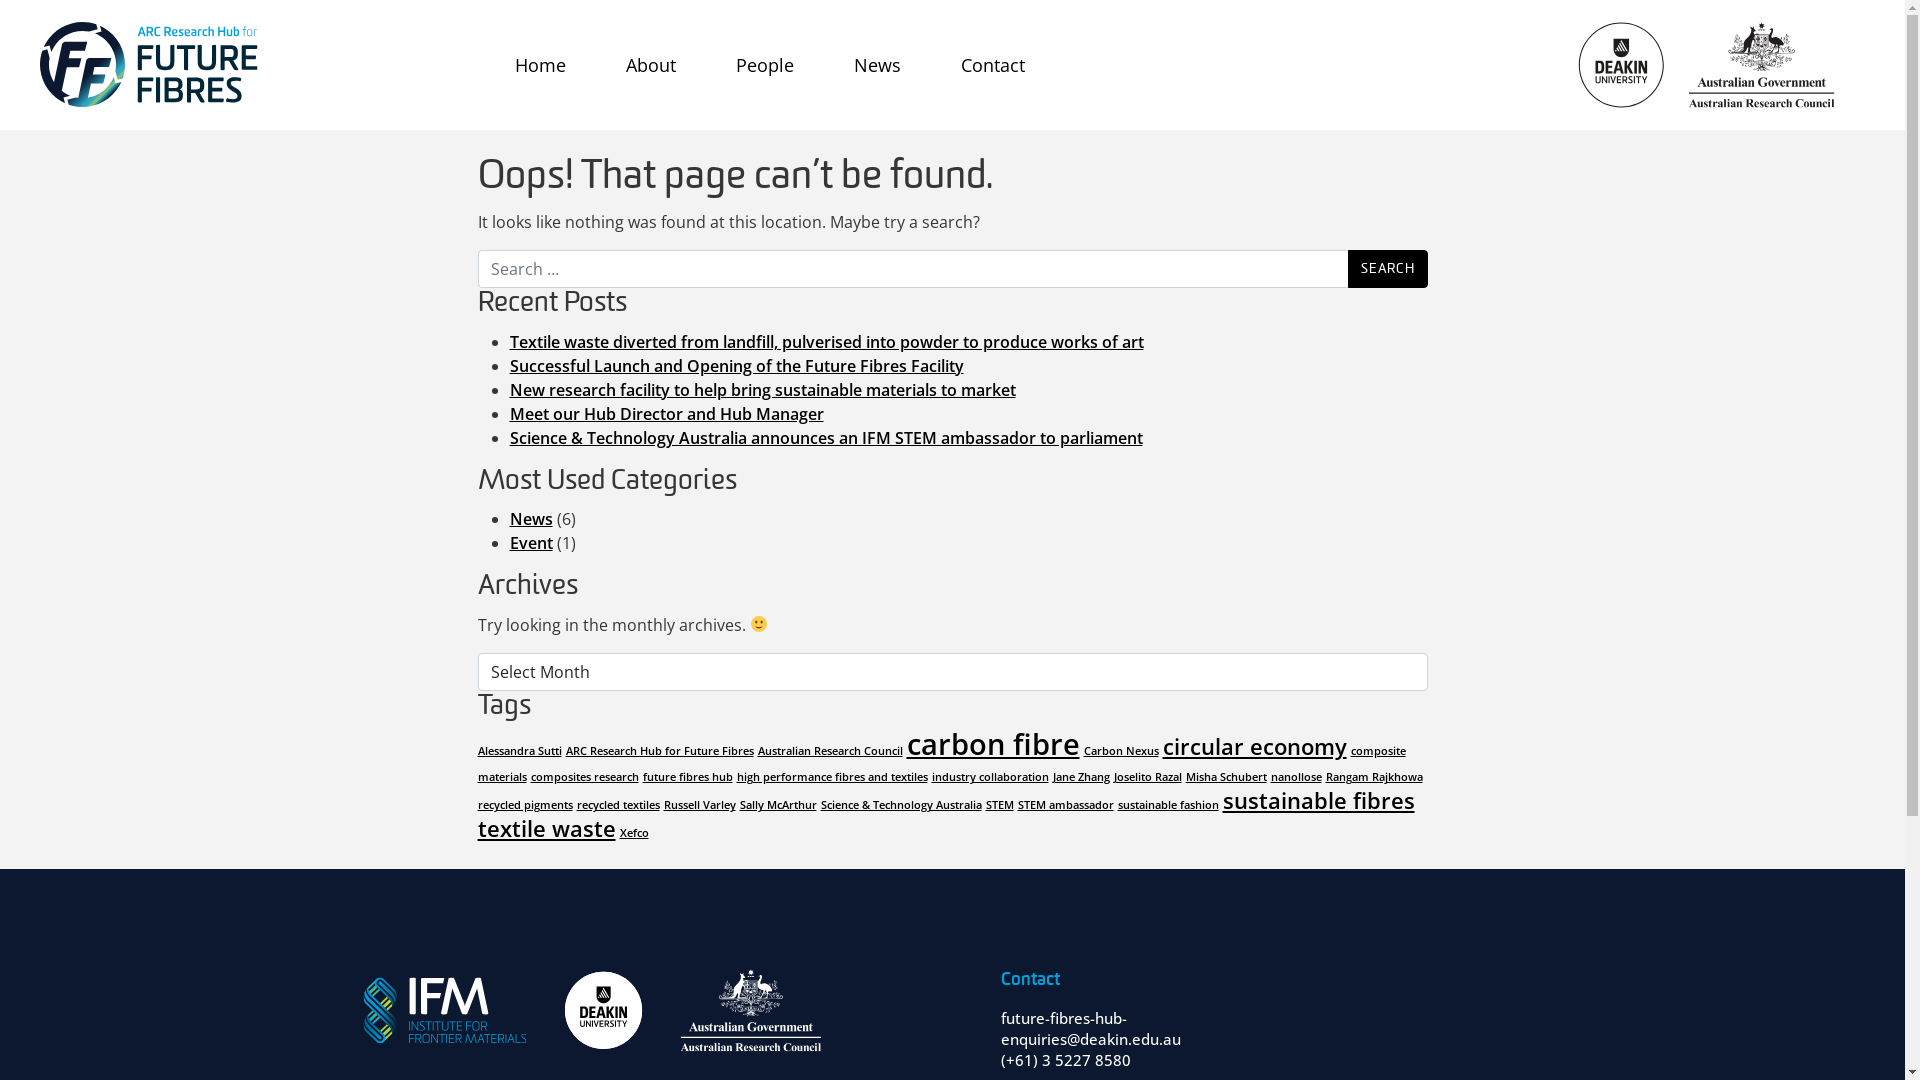 The height and width of the screenshot is (1080, 1920). What do you see at coordinates (765, 65) in the screenshot?
I see `People` at bounding box center [765, 65].